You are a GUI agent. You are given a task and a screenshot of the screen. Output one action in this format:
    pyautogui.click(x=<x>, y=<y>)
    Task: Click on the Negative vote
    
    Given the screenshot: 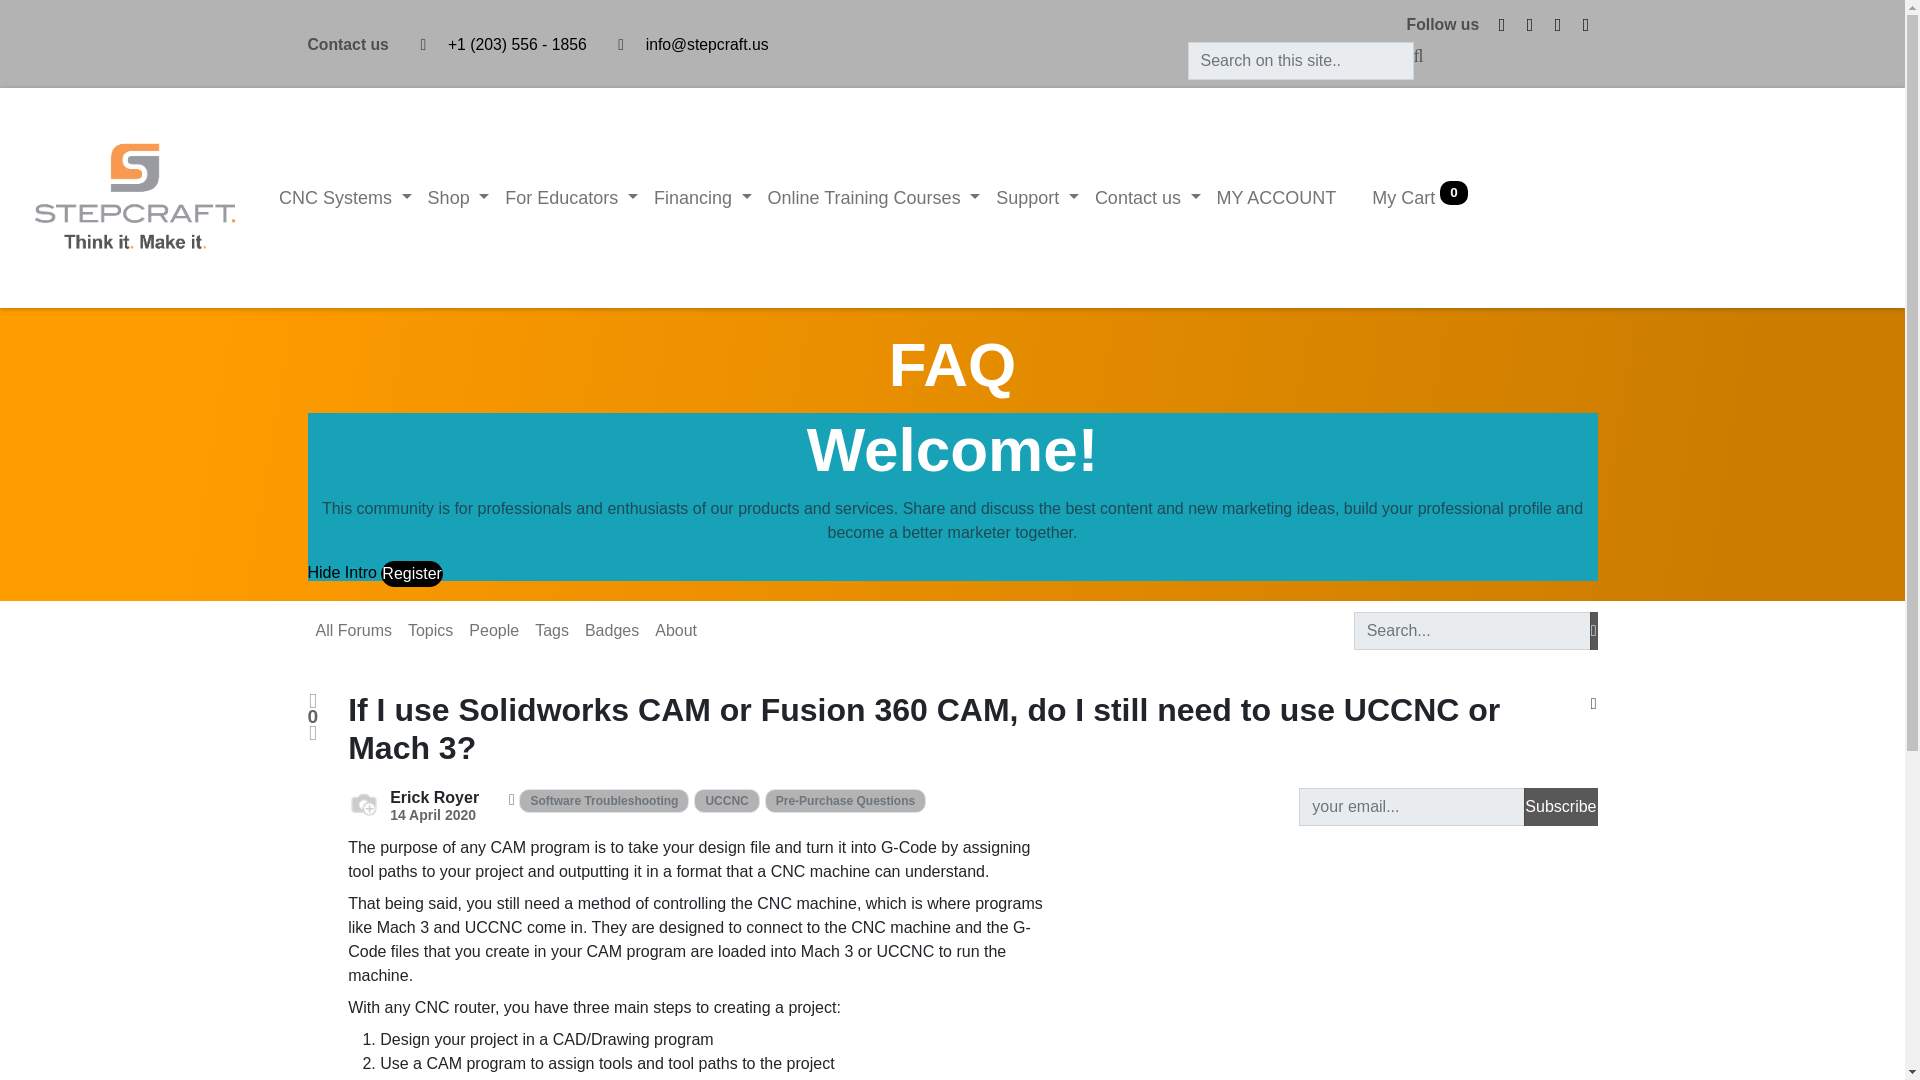 What is the action you would take?
    pyautogui.click(x=312, y=732)
    